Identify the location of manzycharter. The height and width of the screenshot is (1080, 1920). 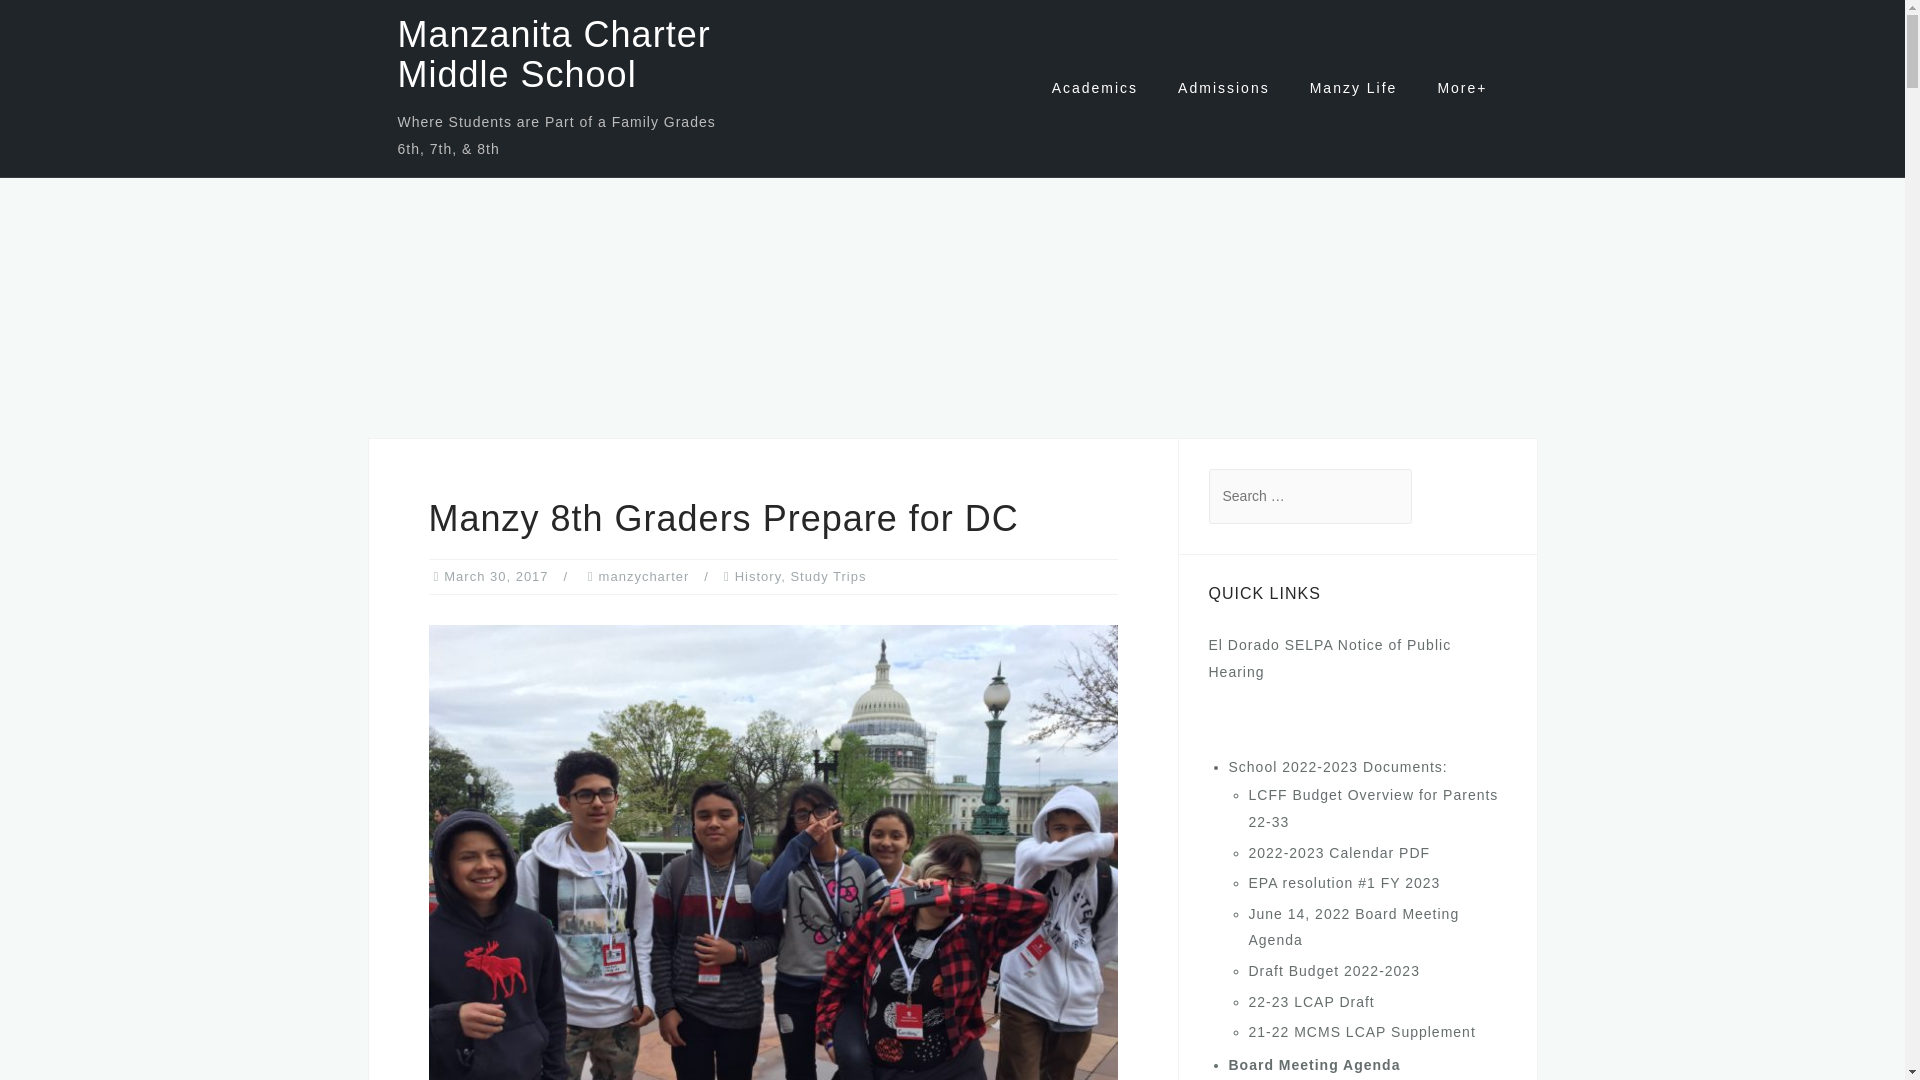
(644, 576).